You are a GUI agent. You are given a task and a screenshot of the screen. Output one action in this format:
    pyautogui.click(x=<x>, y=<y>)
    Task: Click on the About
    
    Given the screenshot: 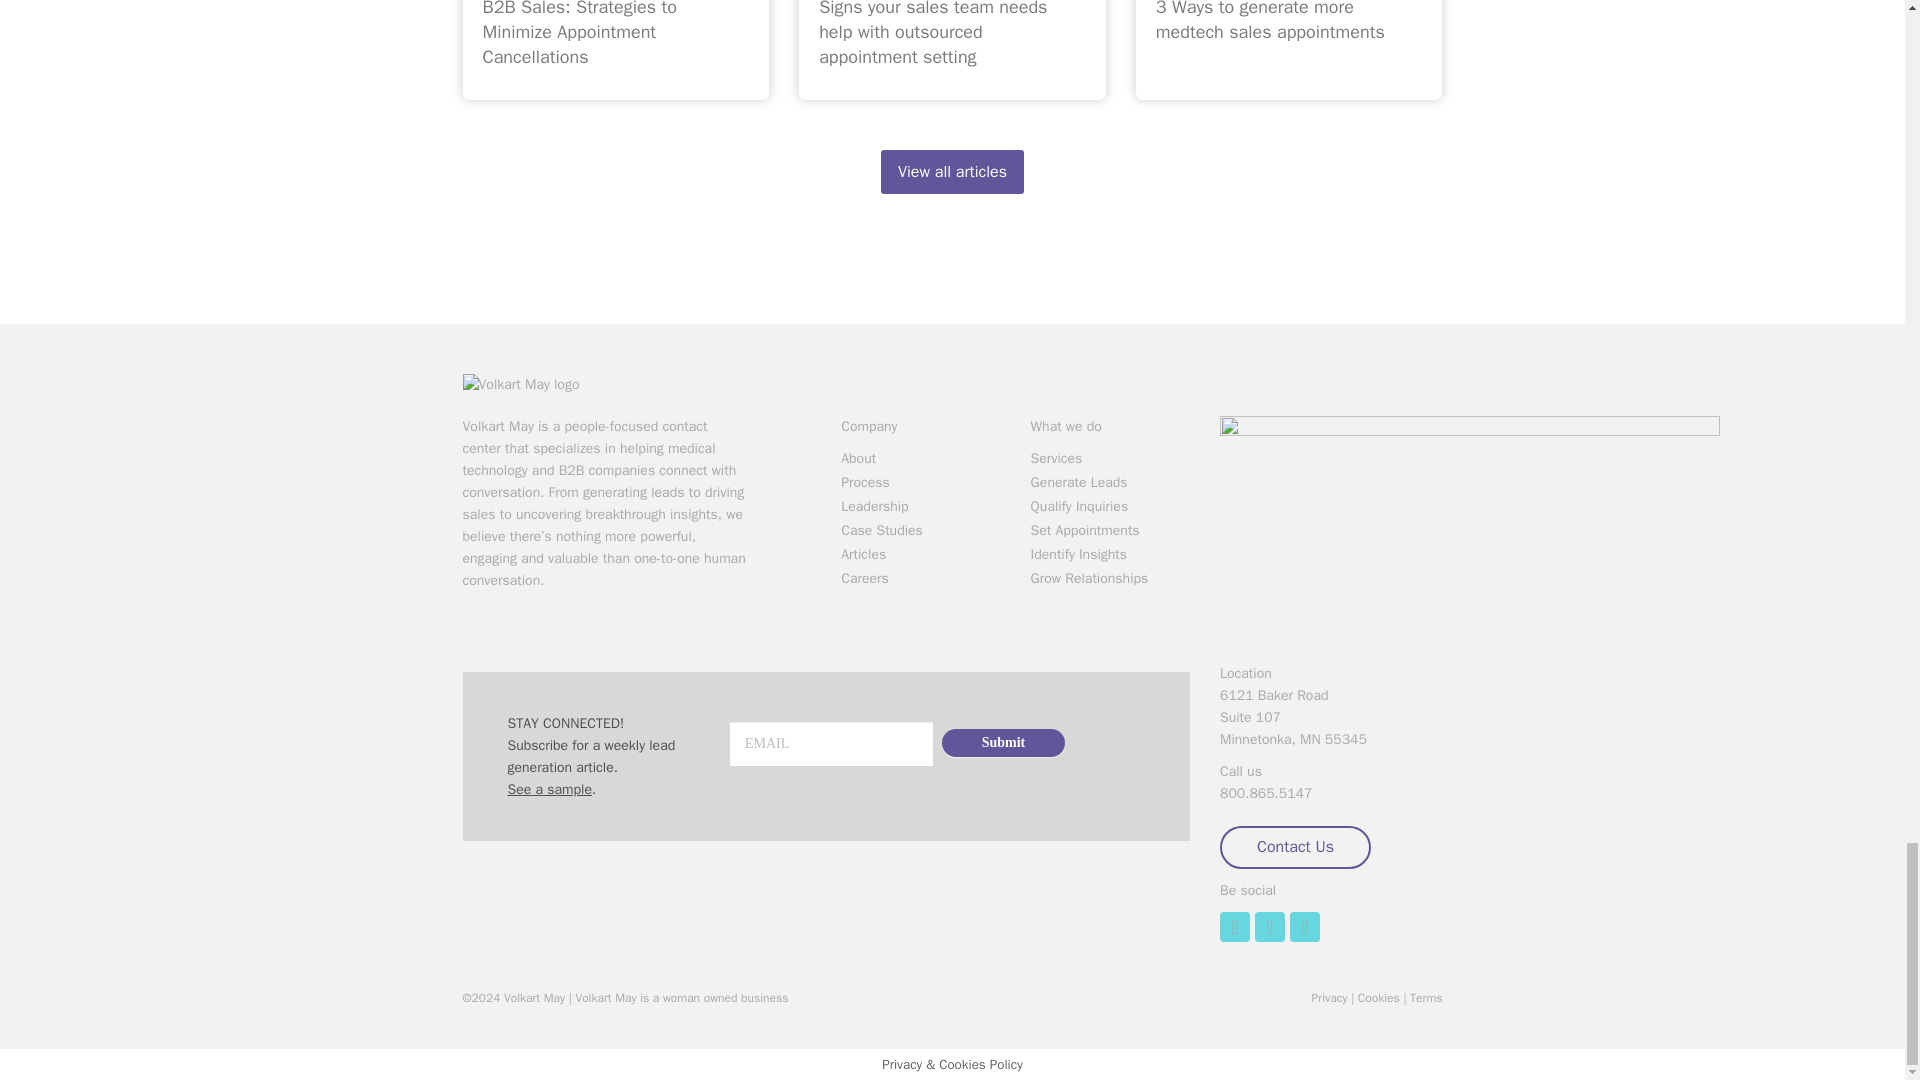 What is the action you would take?
    pyautogui.click(x=920, y=458)
    